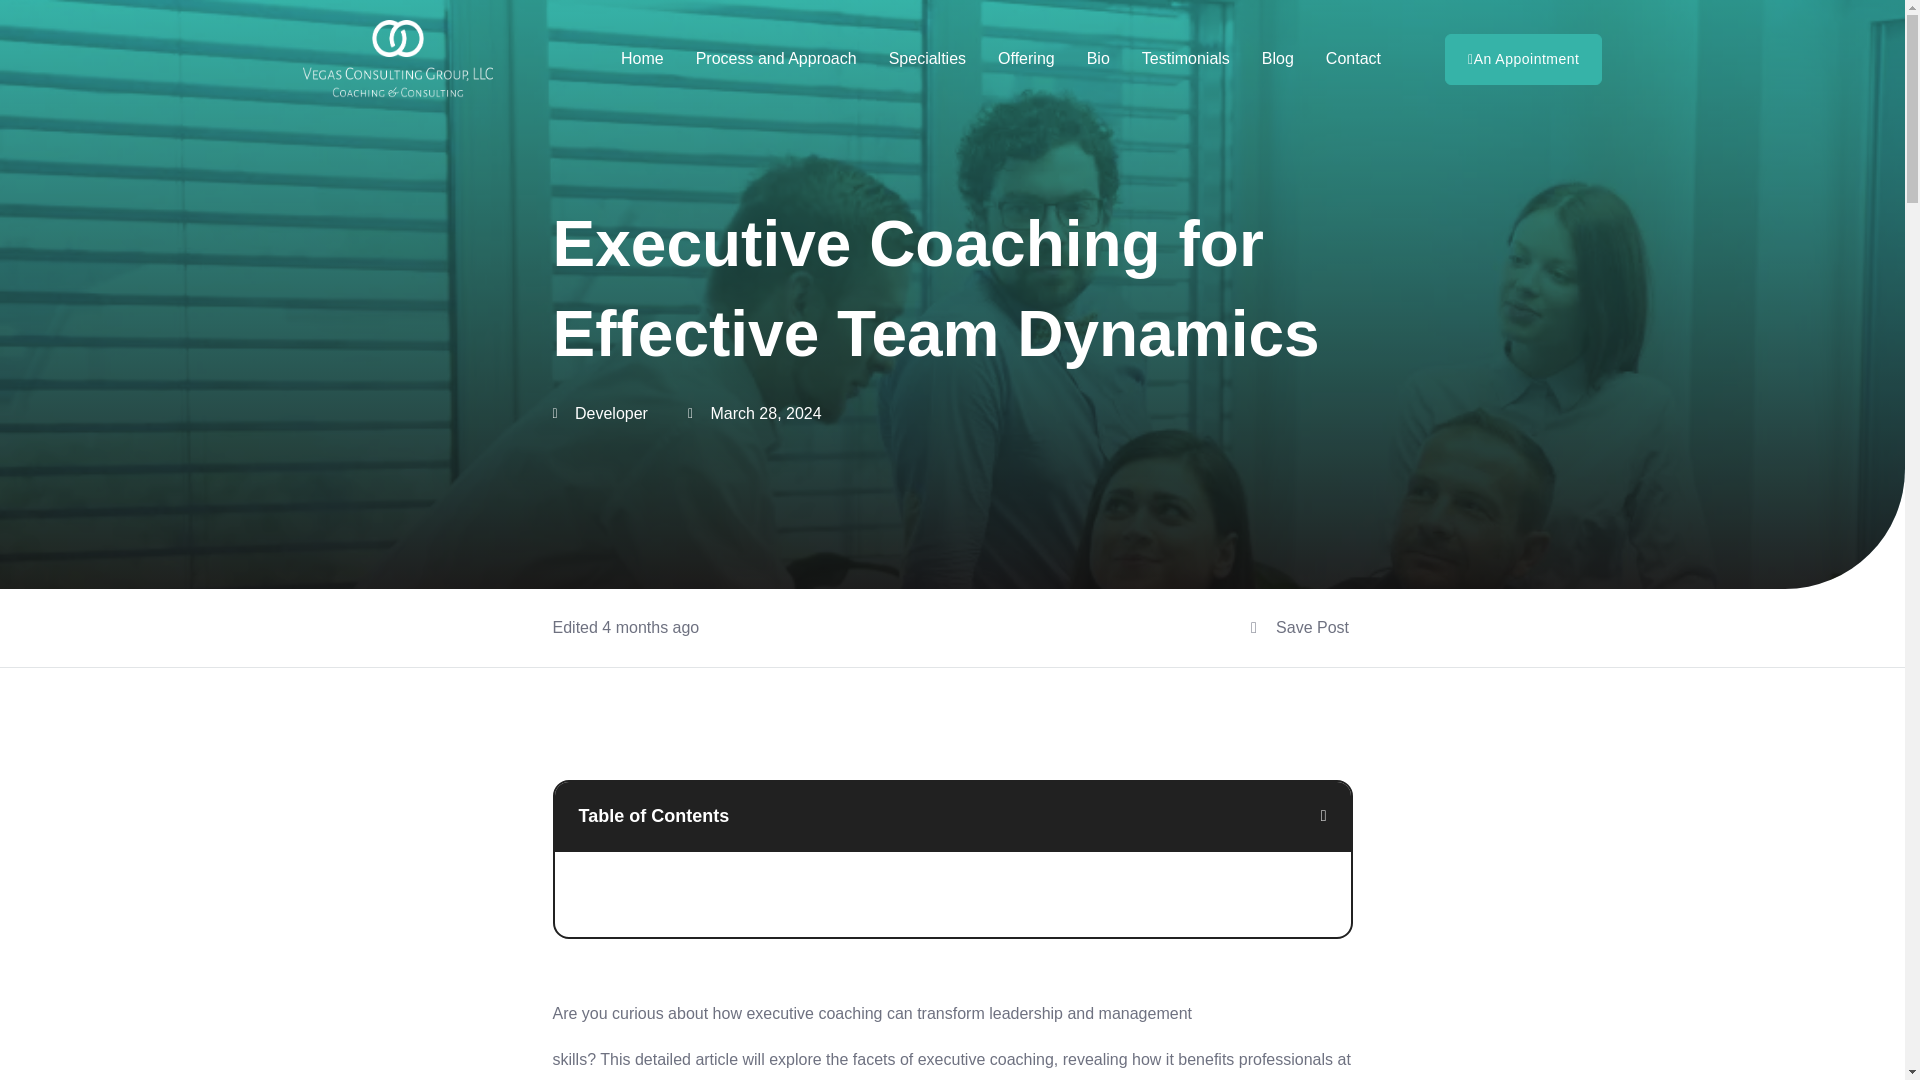 This screenshot has height=1080, width=1920. I want to click on Offering, so click(1026, 58).